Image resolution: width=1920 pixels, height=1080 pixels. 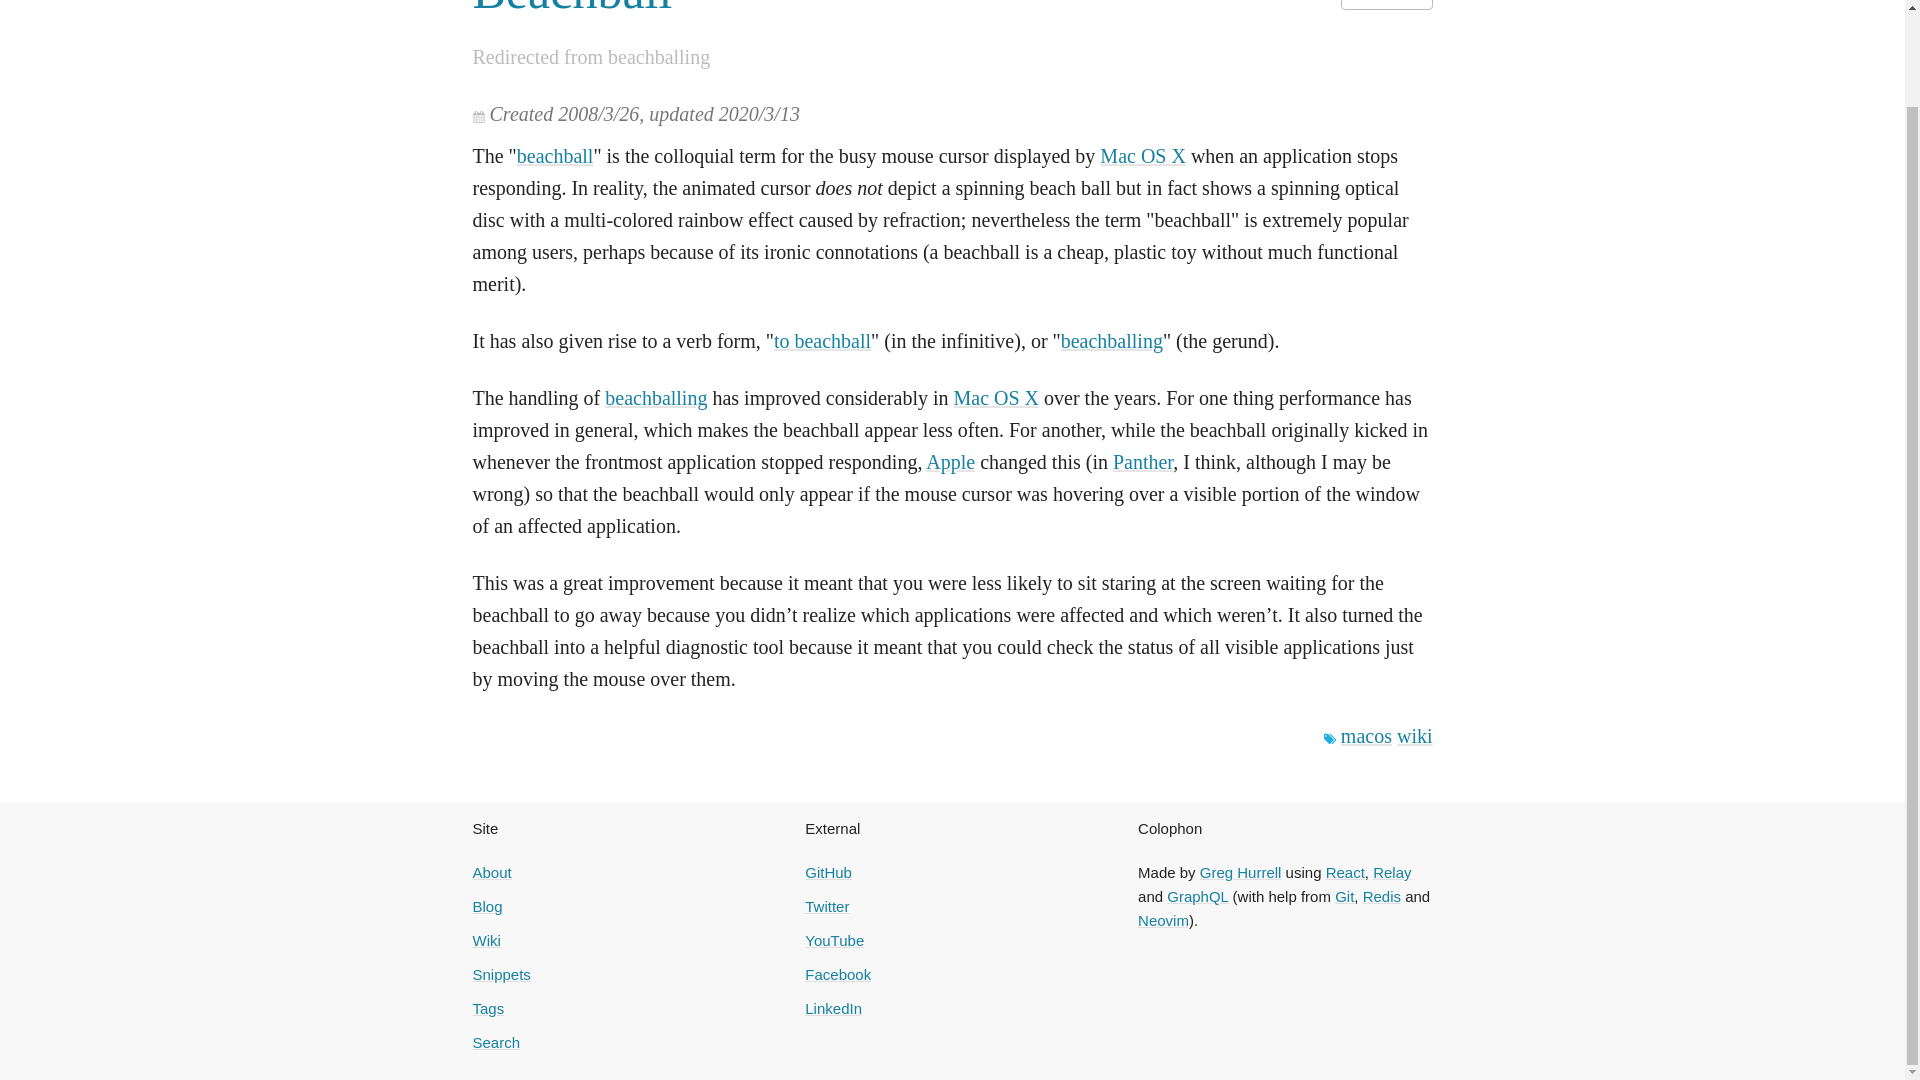 I want to click on macos, so click(x=1366, y=736).